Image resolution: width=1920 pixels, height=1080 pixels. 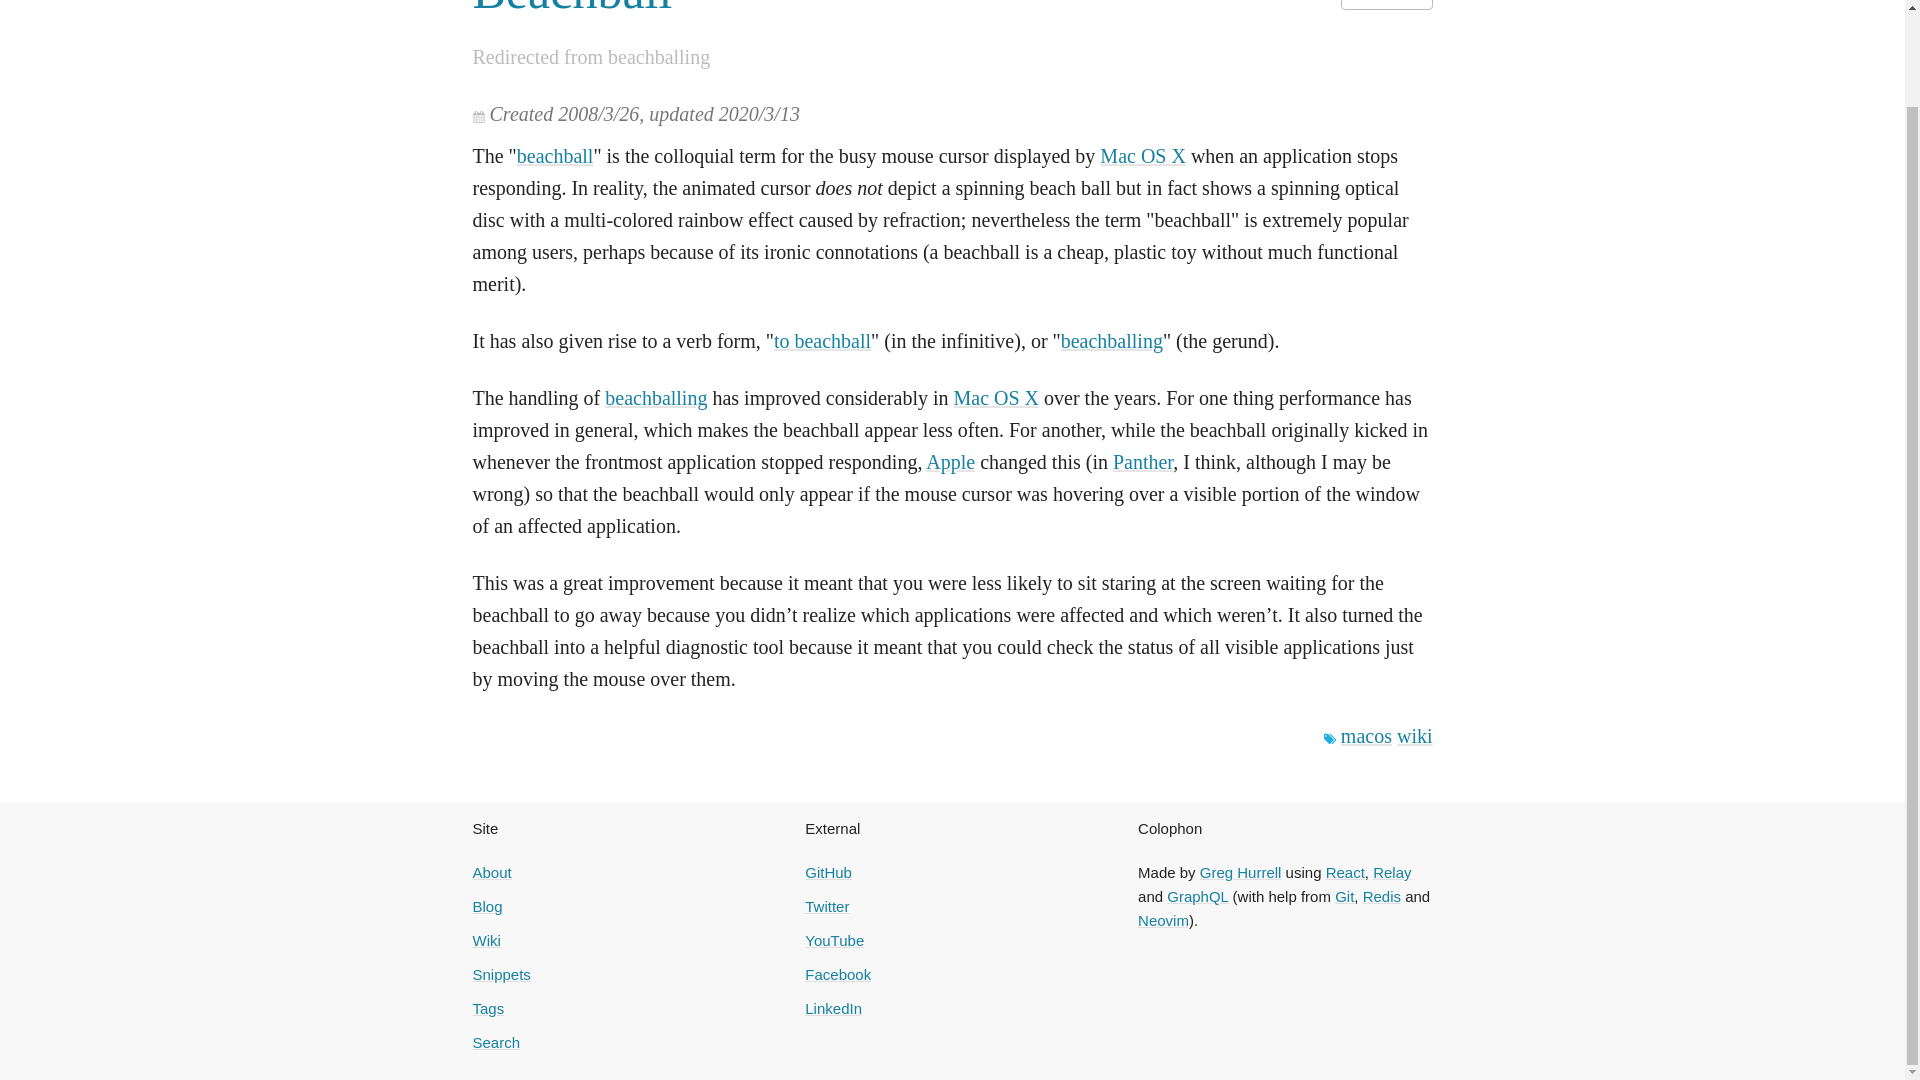 I want to click on macos, so click(x=1366, y=736).